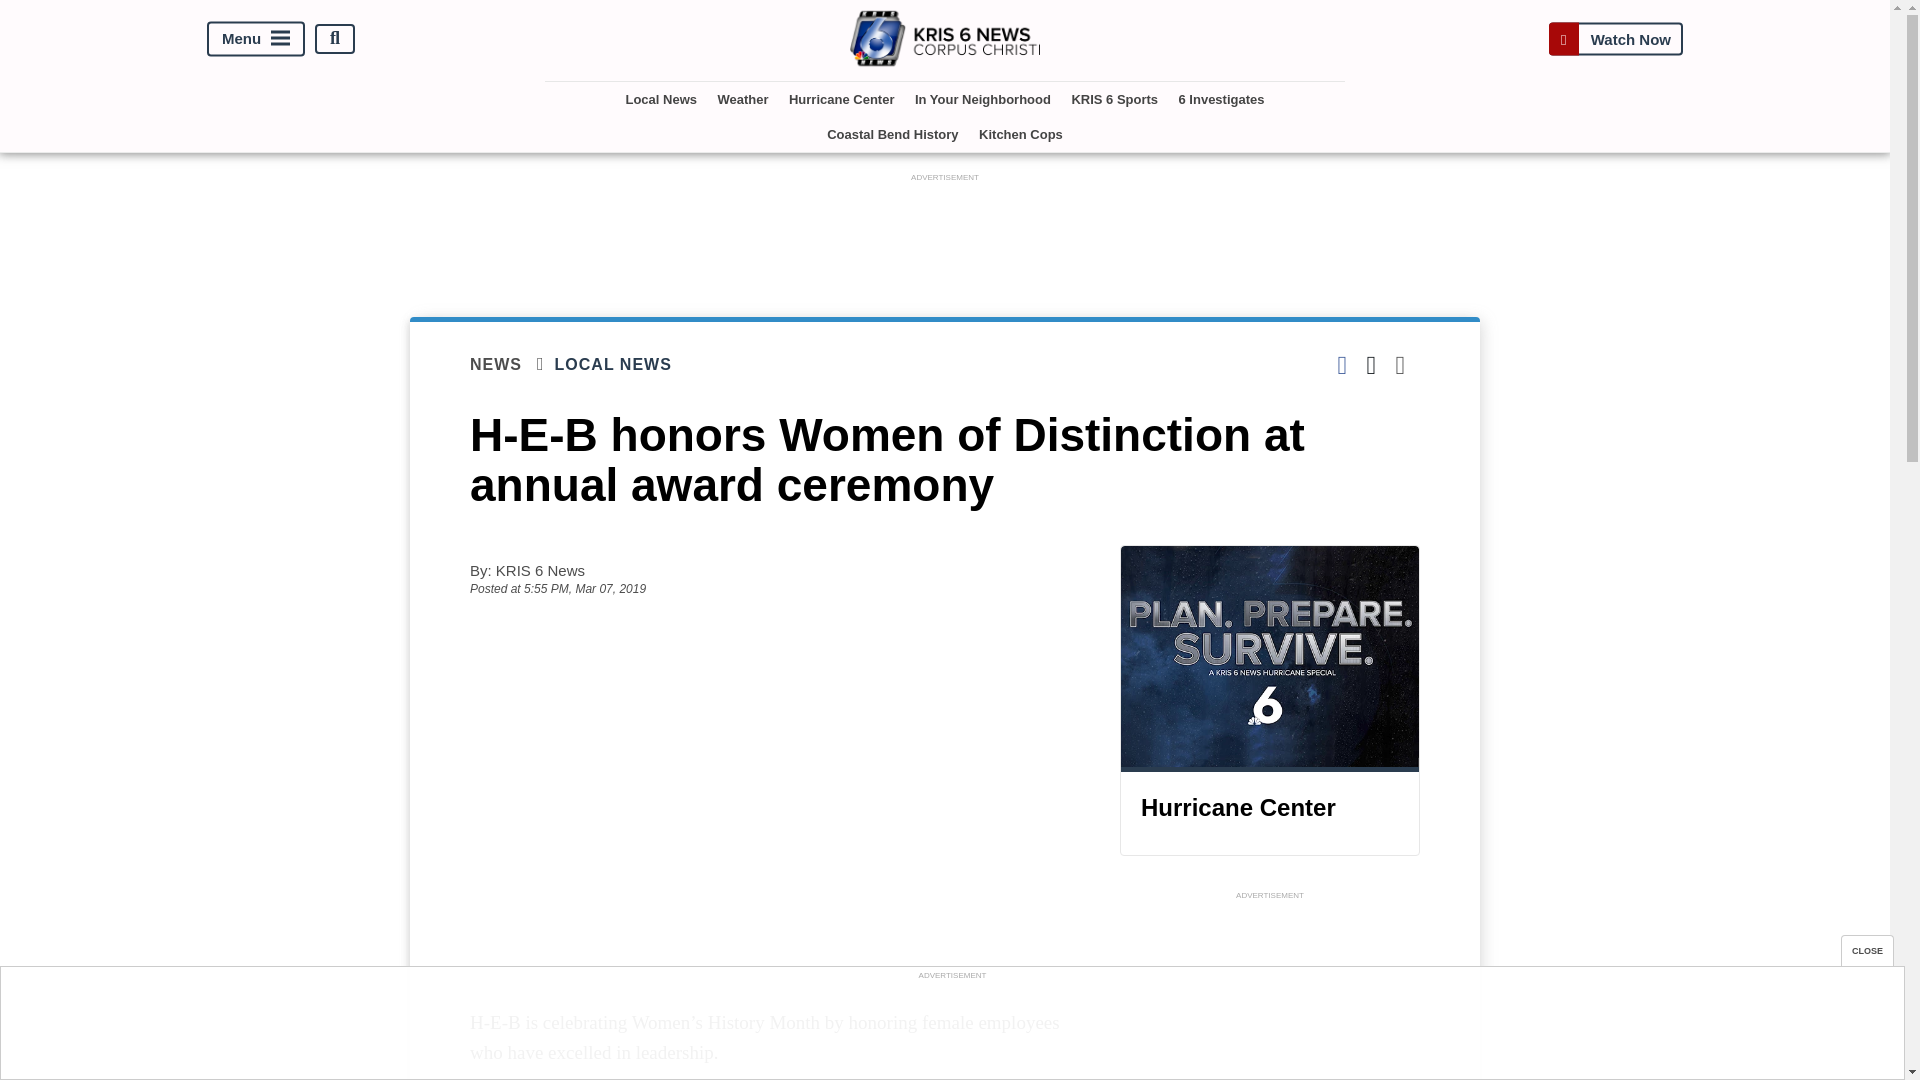  I want to click on Watch Now, so click(1615, 38).